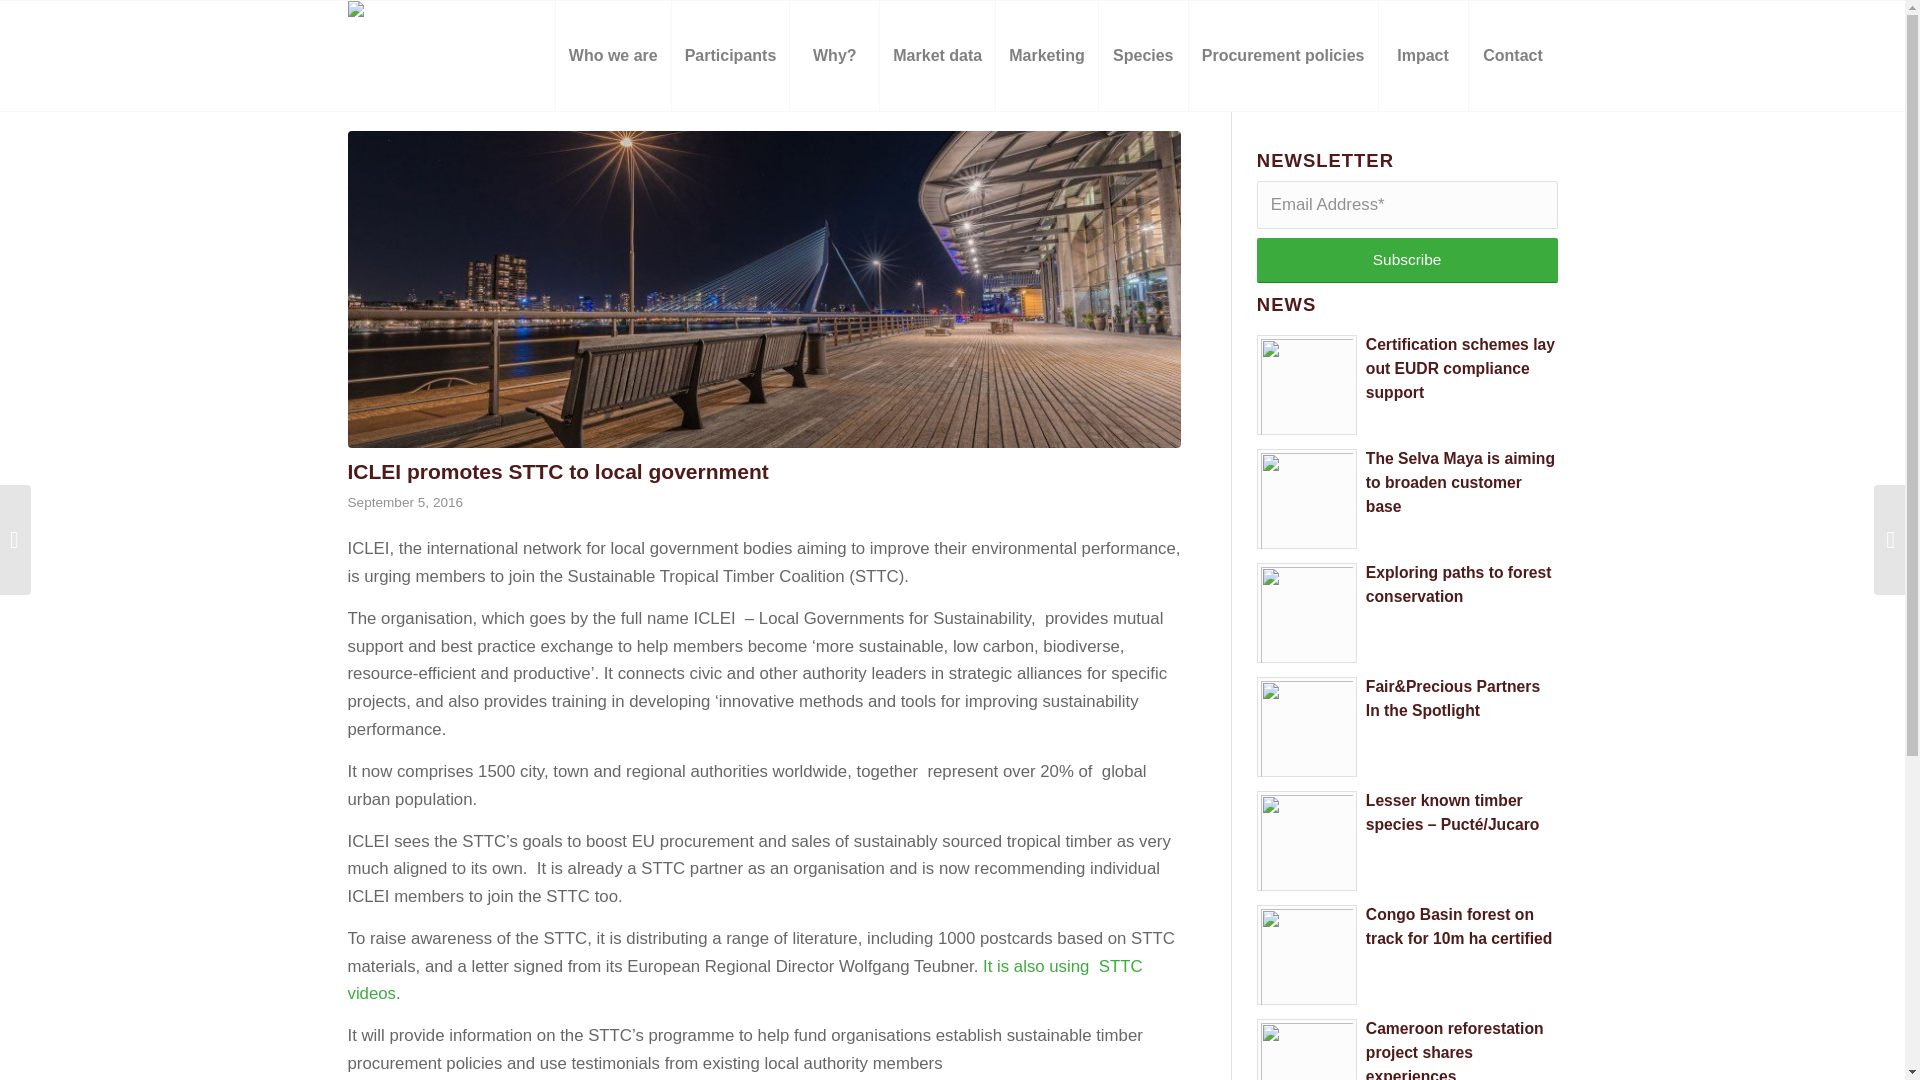  Describe the element at coordinates (1458, 584) in the screenshot. I see `Exploring paths to forest conservation` at that location.